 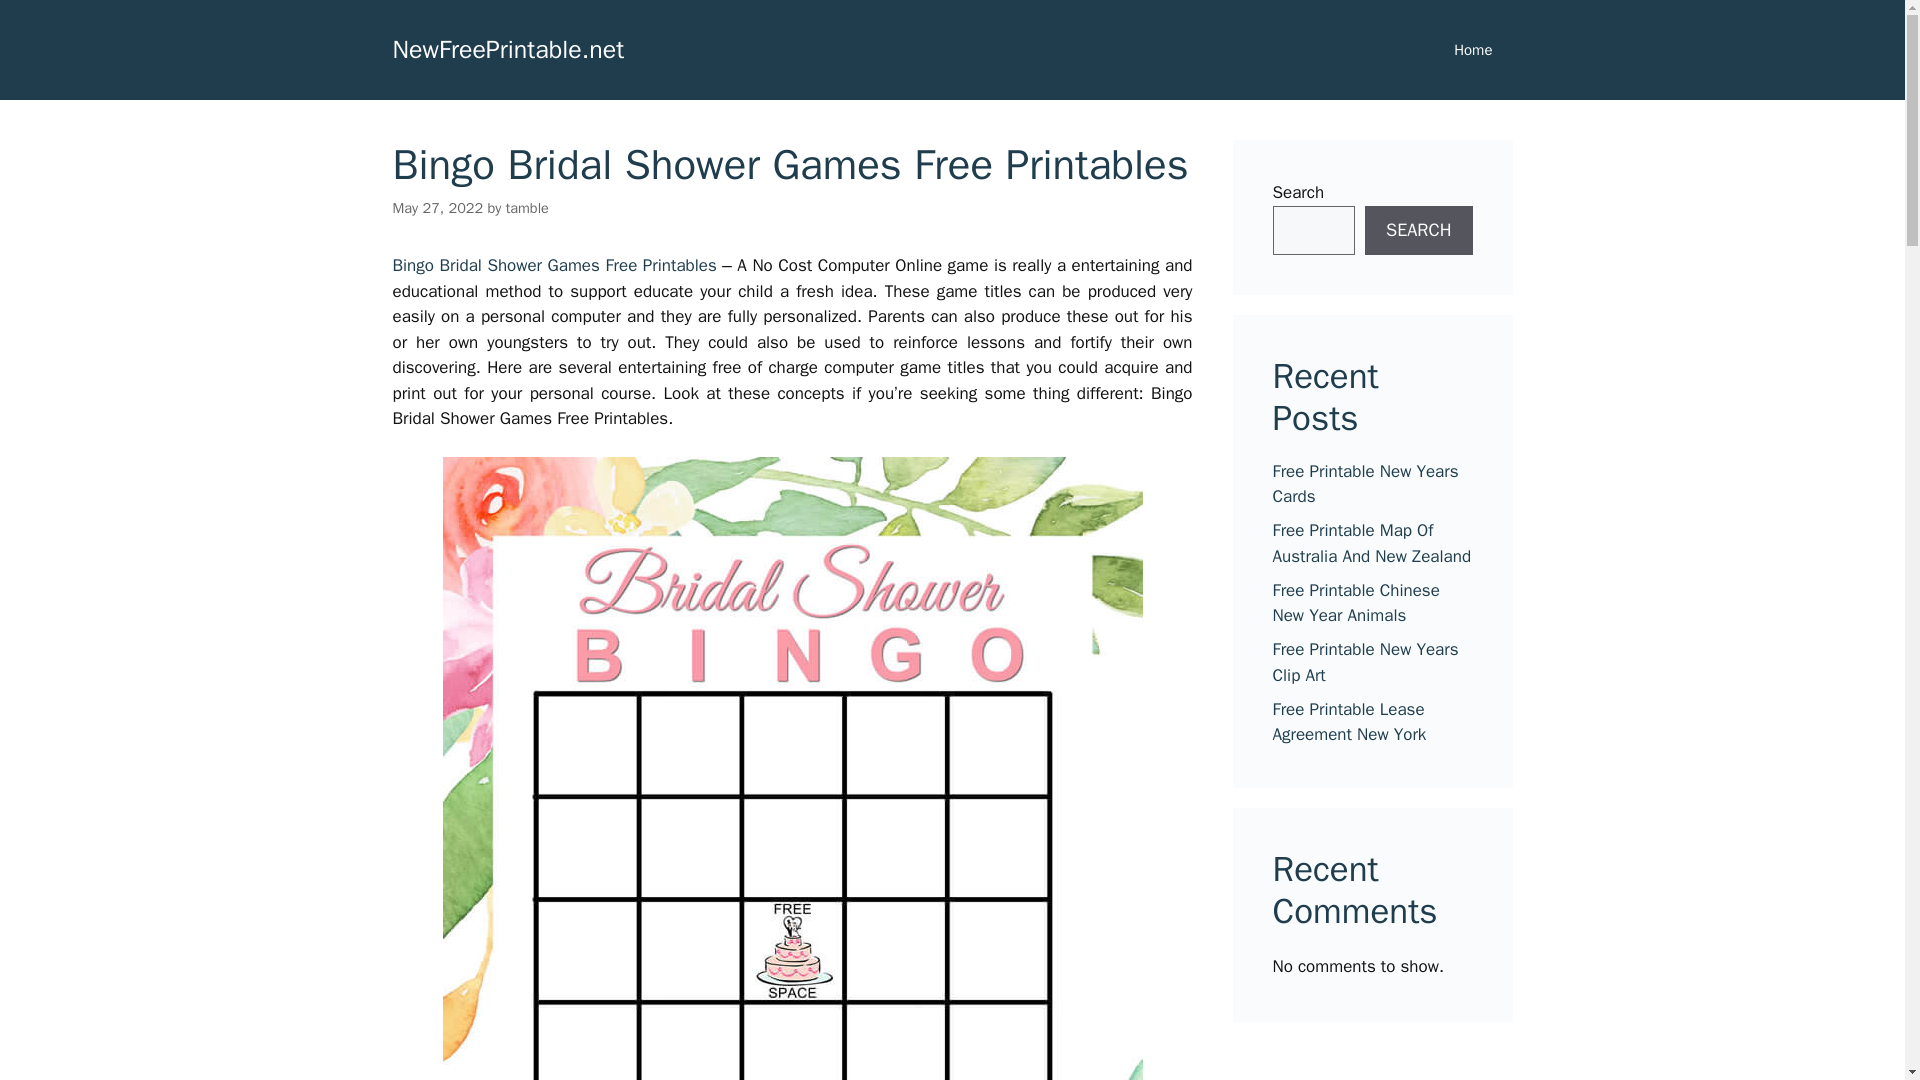 What do you see at coordinates (1473, 50) in the screenshot?
I see `Home` at bounding box center [1473, 50].